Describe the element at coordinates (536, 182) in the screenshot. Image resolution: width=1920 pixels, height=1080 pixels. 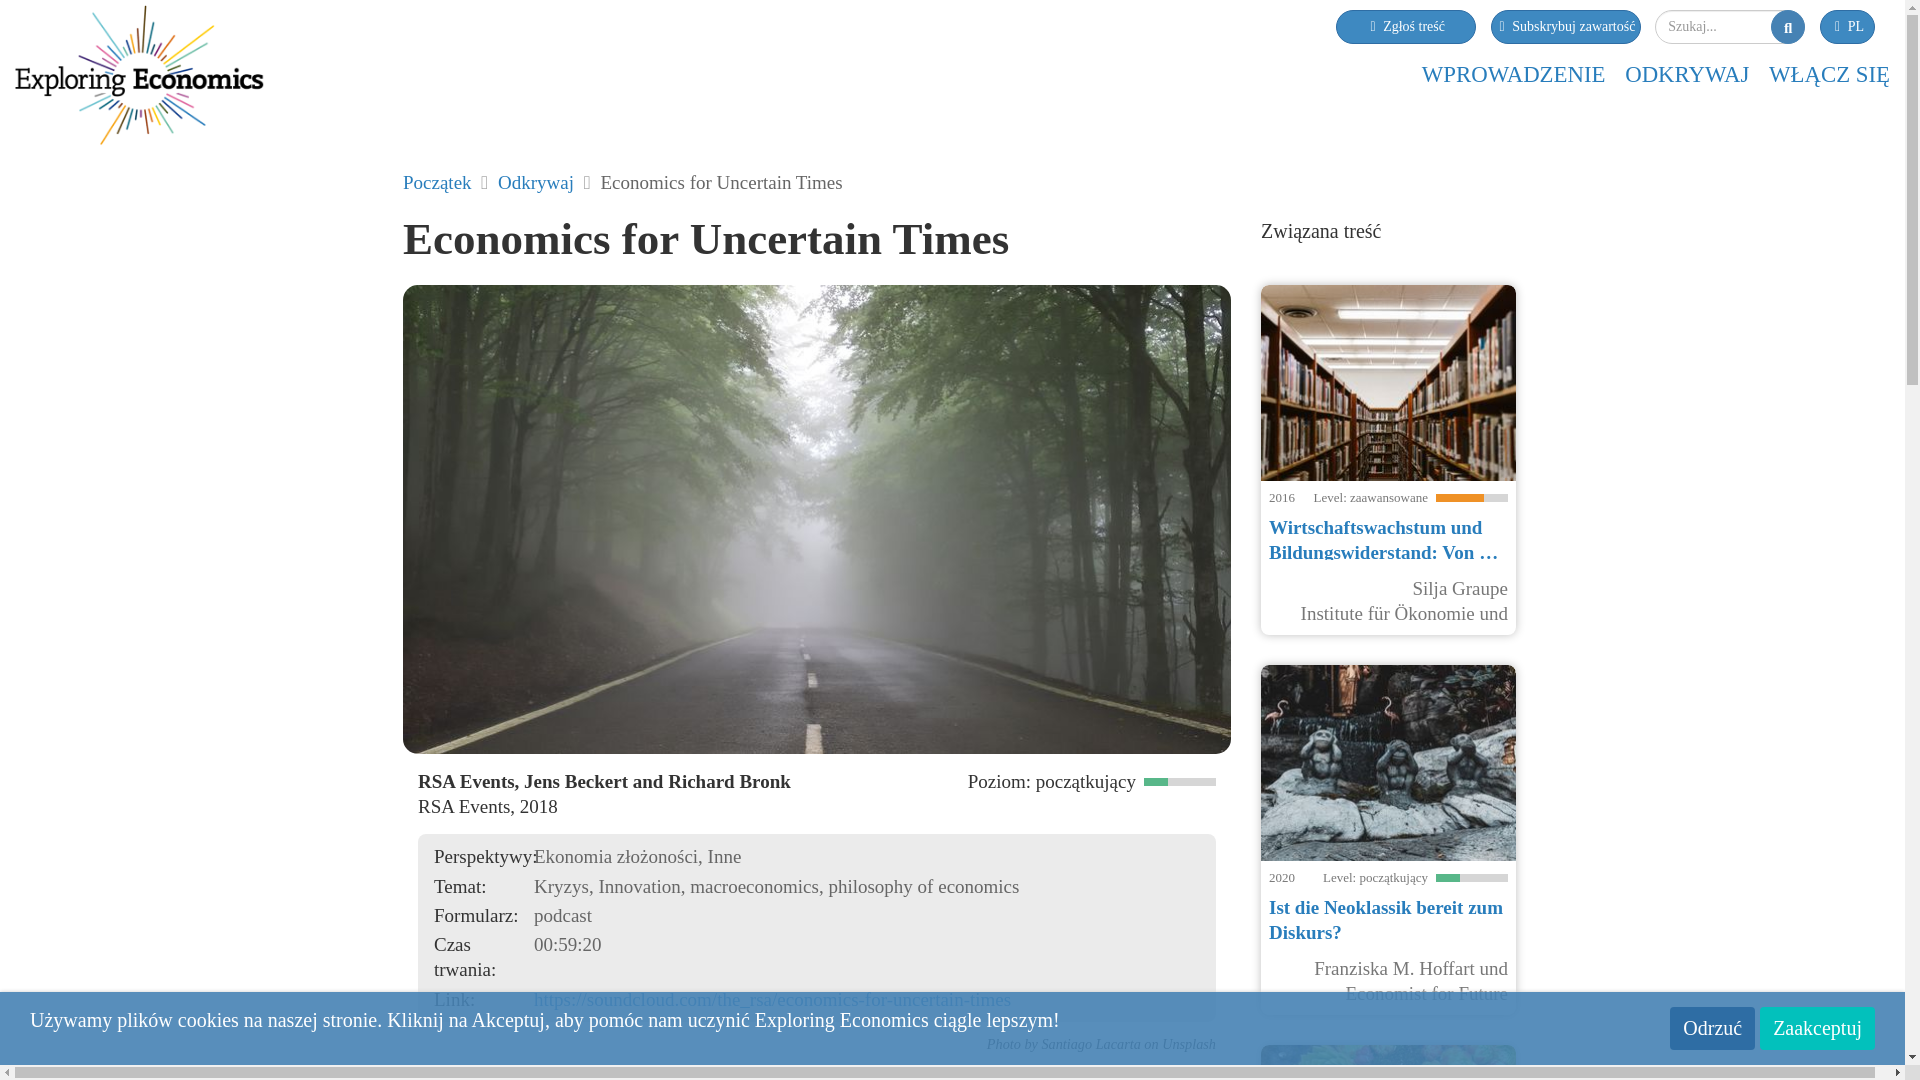
I see `Odkrywaj` at that location.